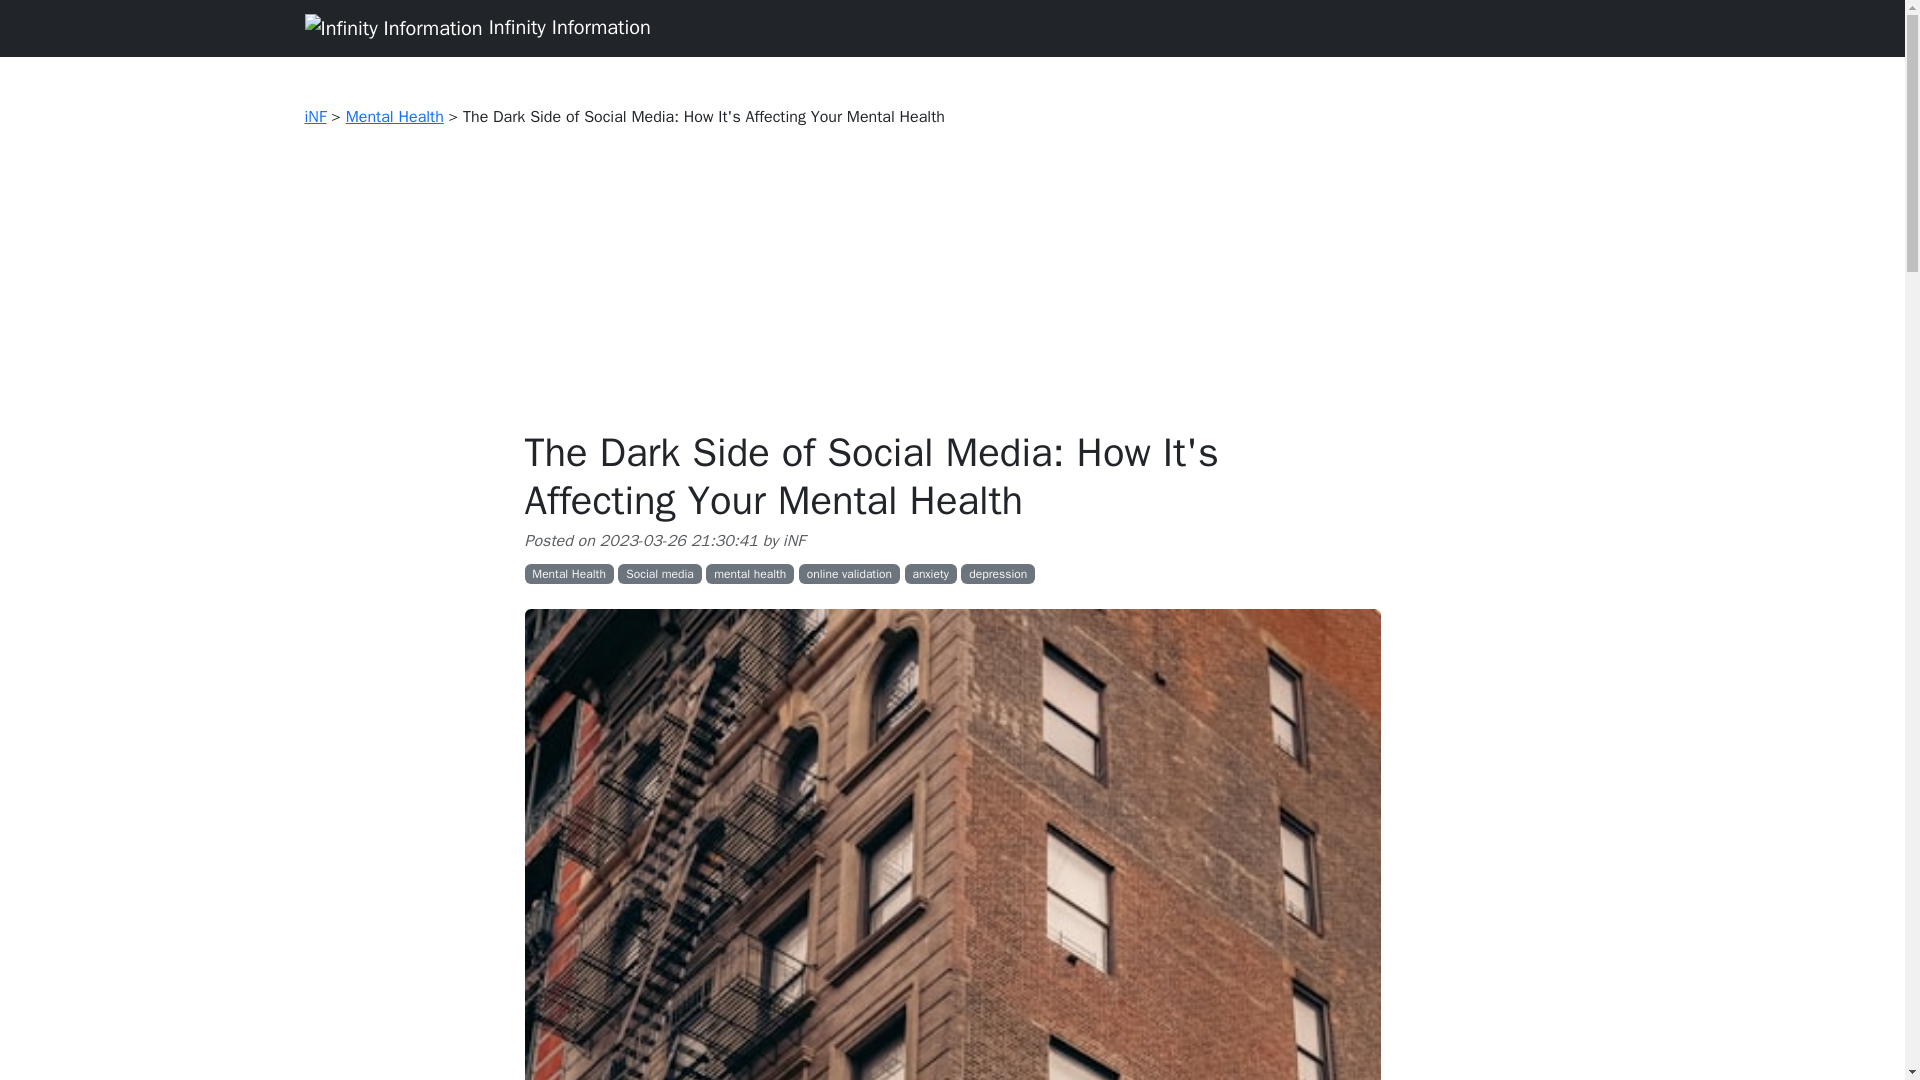 Image resolution: width=1920 pixels, height=1080 pixels. What do you see at coordinates (750, 574) in the screenshot?
I see `mental health` at bounding box center [750, 574].